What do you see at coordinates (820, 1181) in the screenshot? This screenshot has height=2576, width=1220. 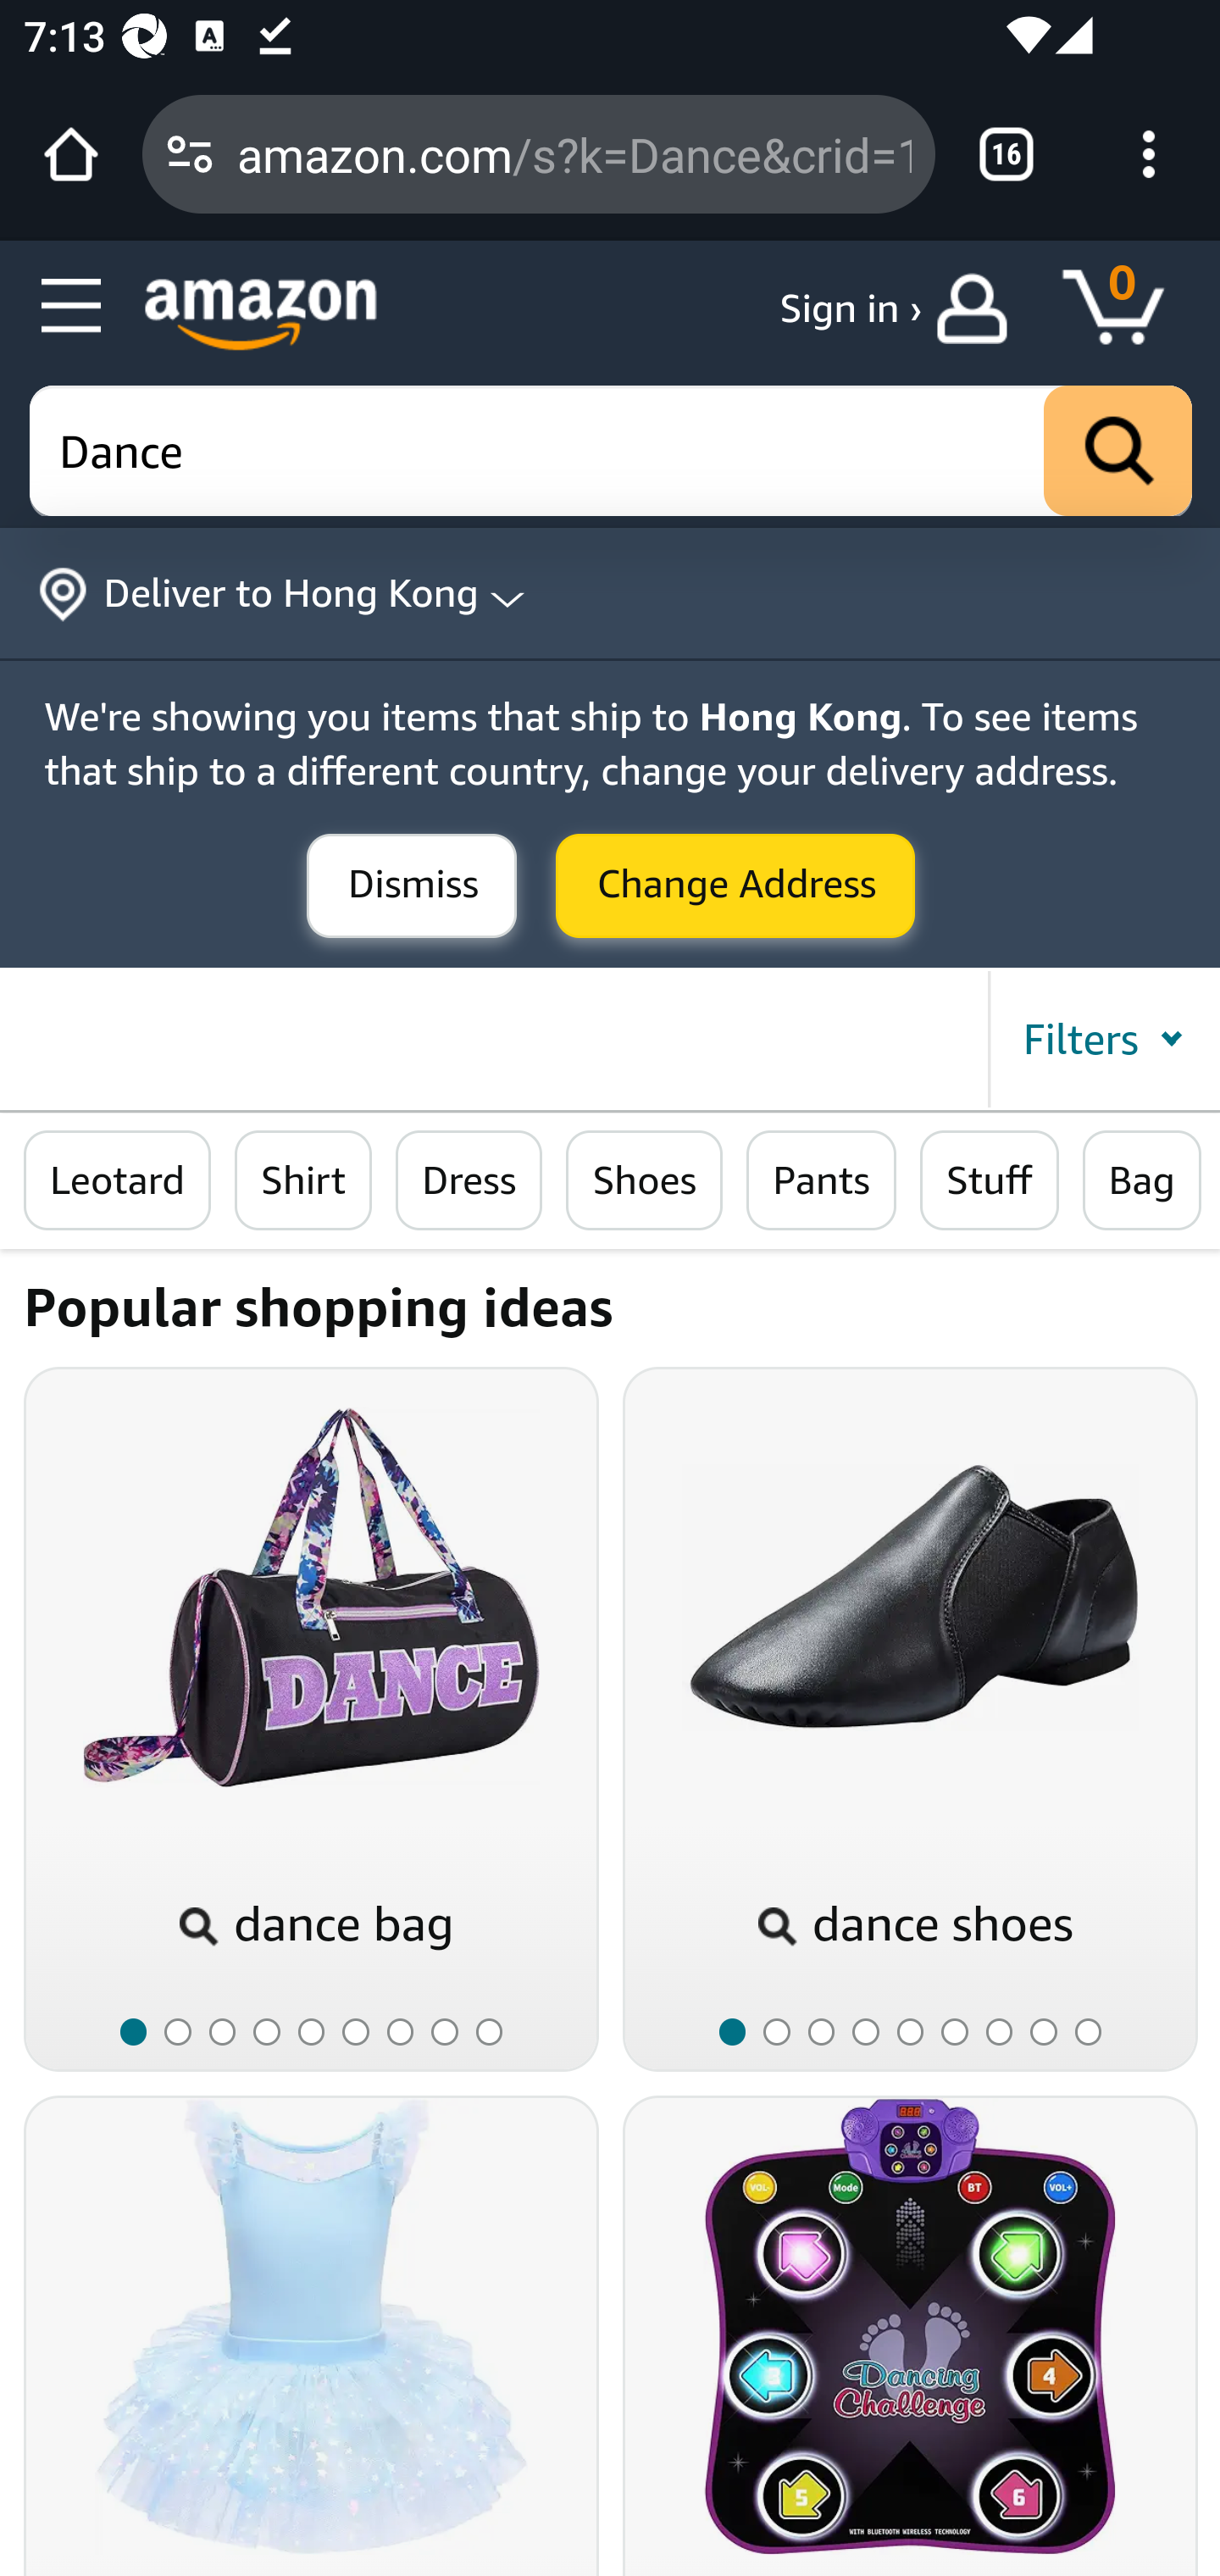 I see `Pants` at bounding box center [820, 1181].